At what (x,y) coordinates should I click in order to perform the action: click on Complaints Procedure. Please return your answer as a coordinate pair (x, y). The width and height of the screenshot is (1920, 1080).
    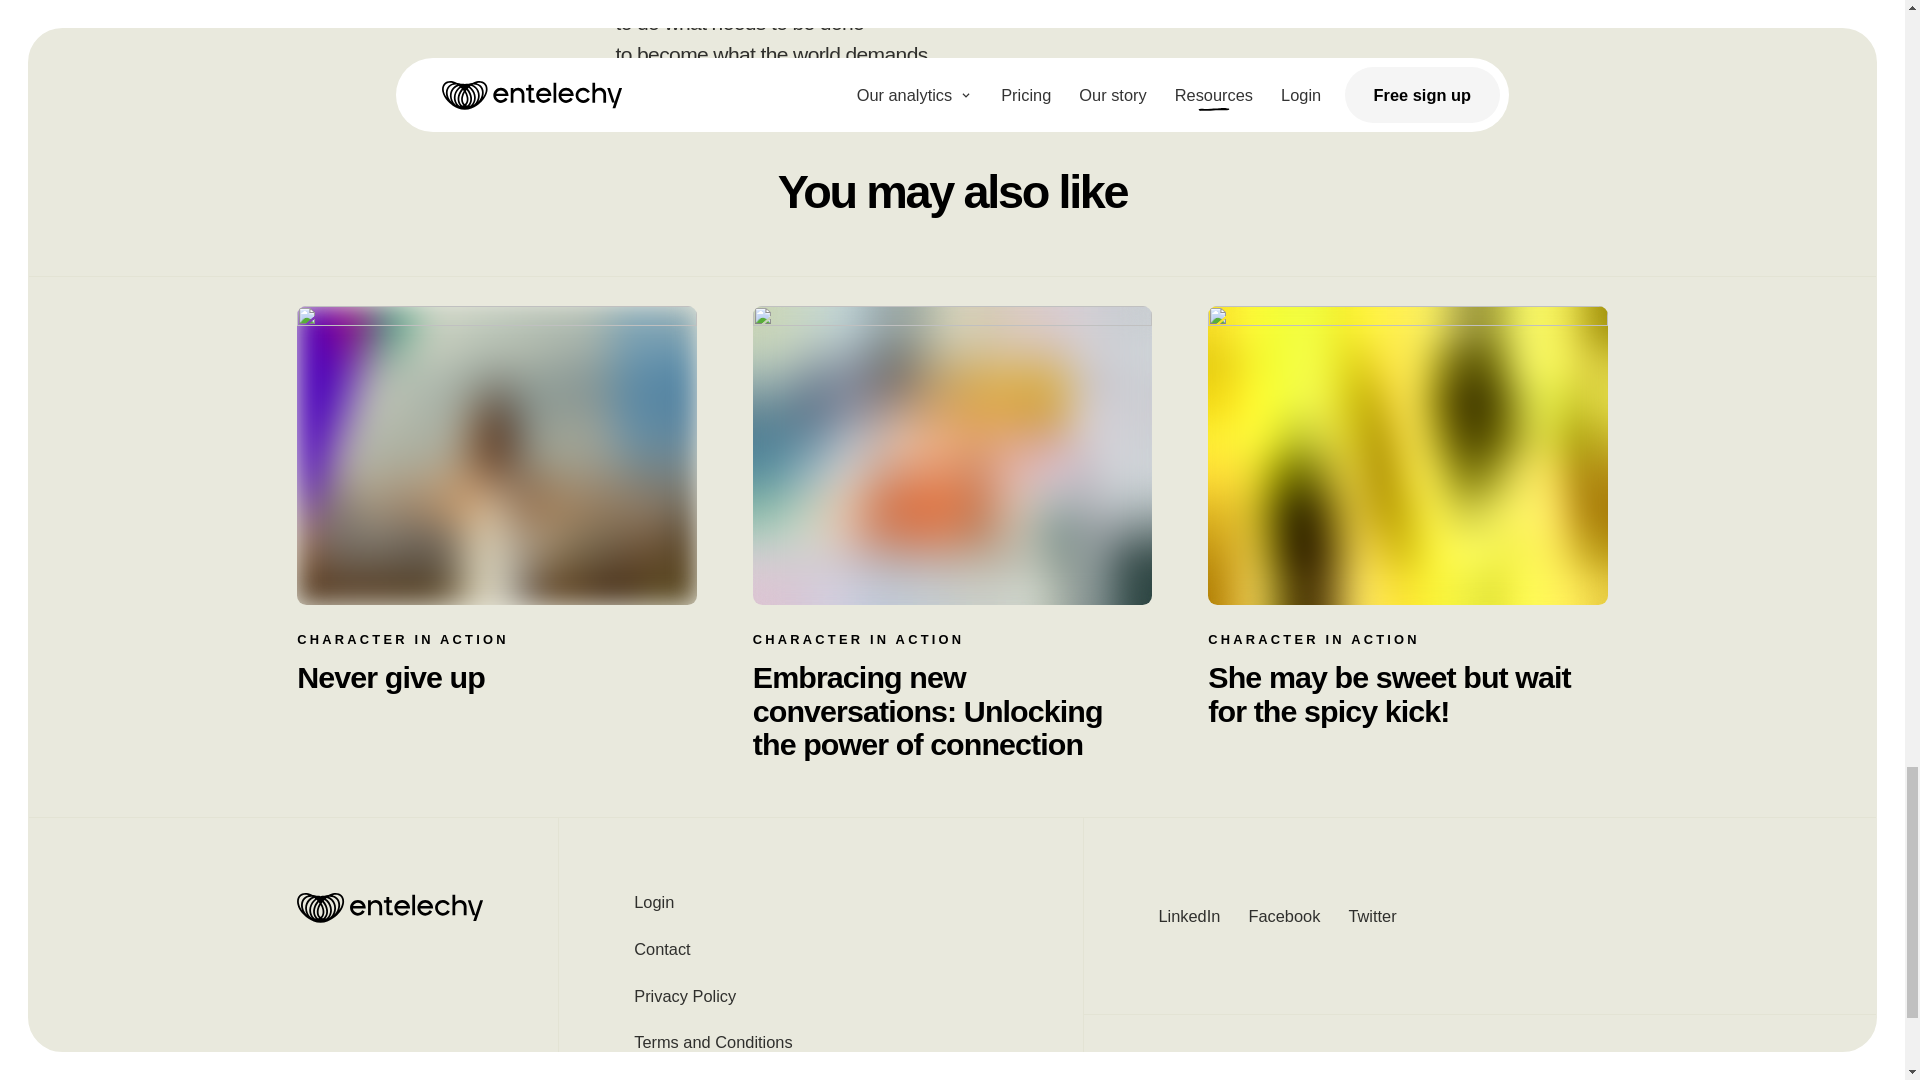
    Looking at the image, I should click on (820, 1072).